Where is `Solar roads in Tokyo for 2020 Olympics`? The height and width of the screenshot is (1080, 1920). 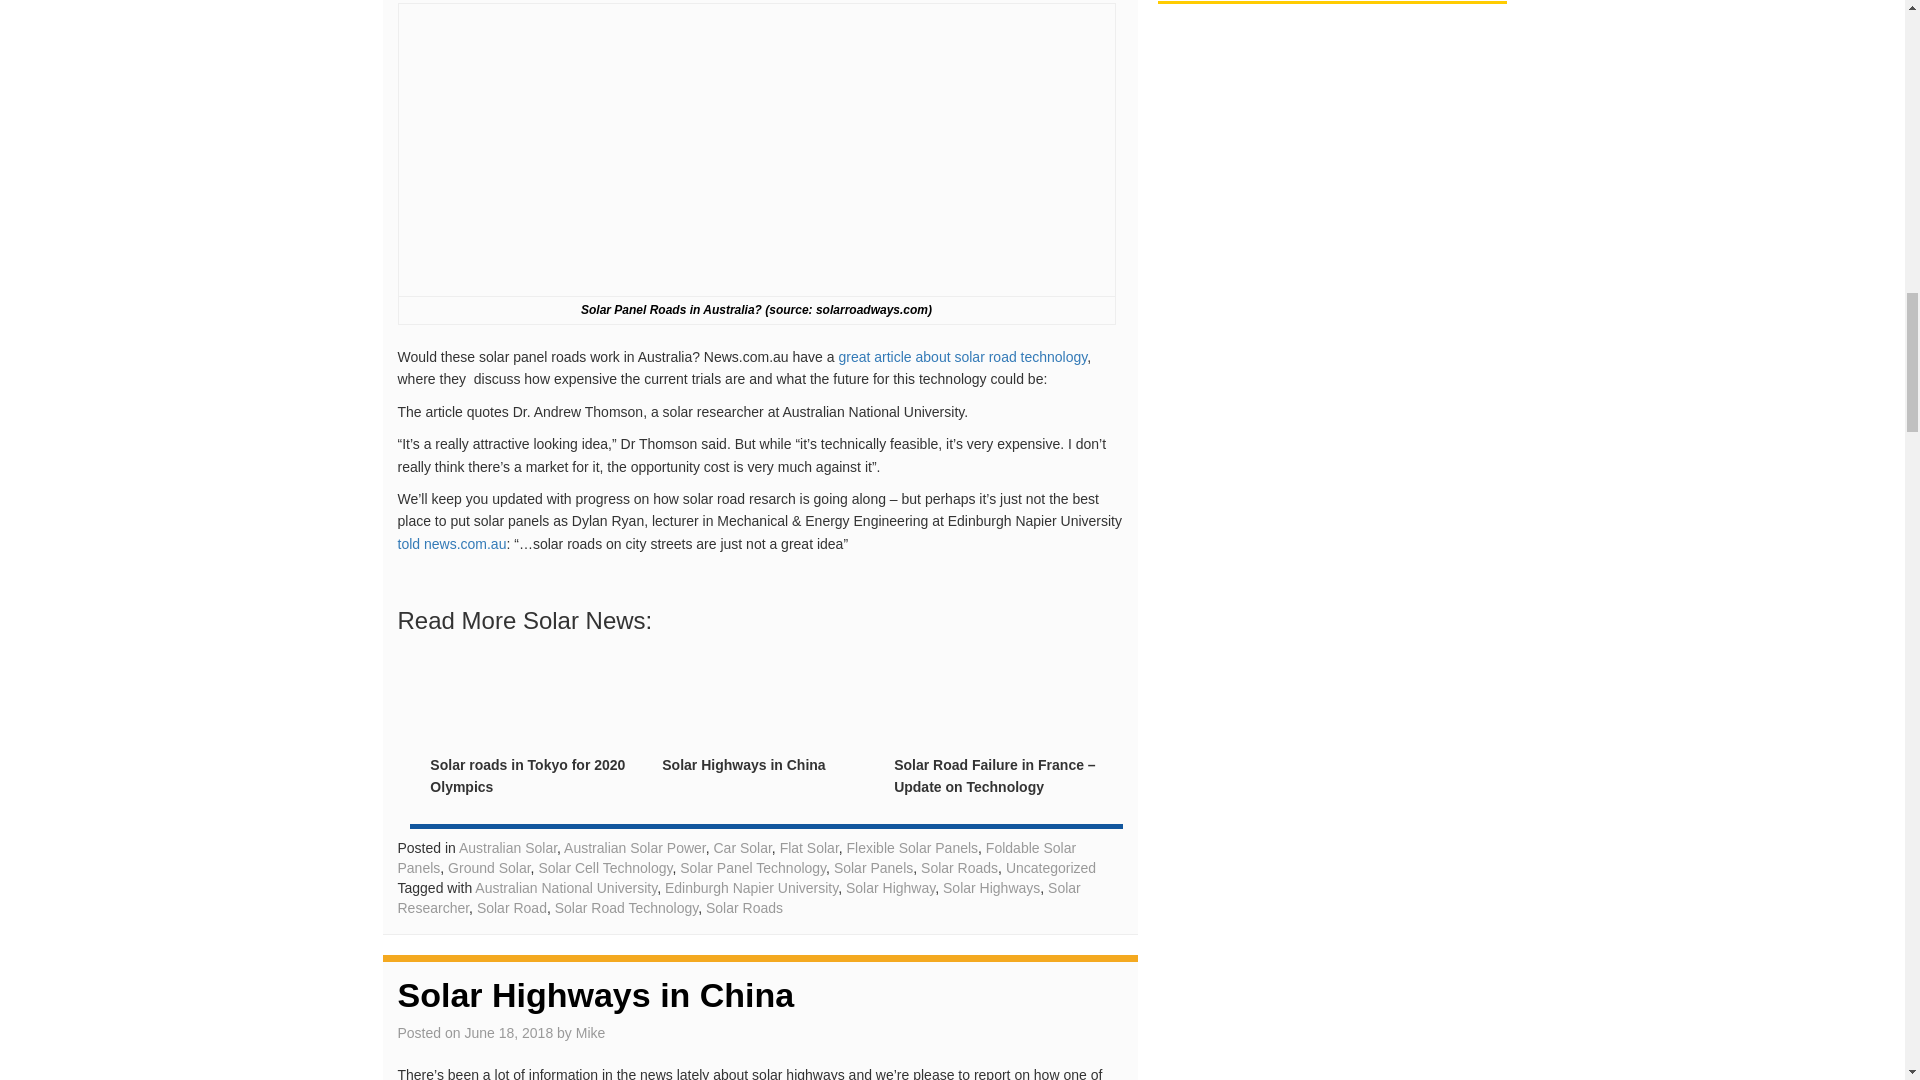 Solar roads in Tokyo for 2020 Olympics is located at coordinates (528, 776).